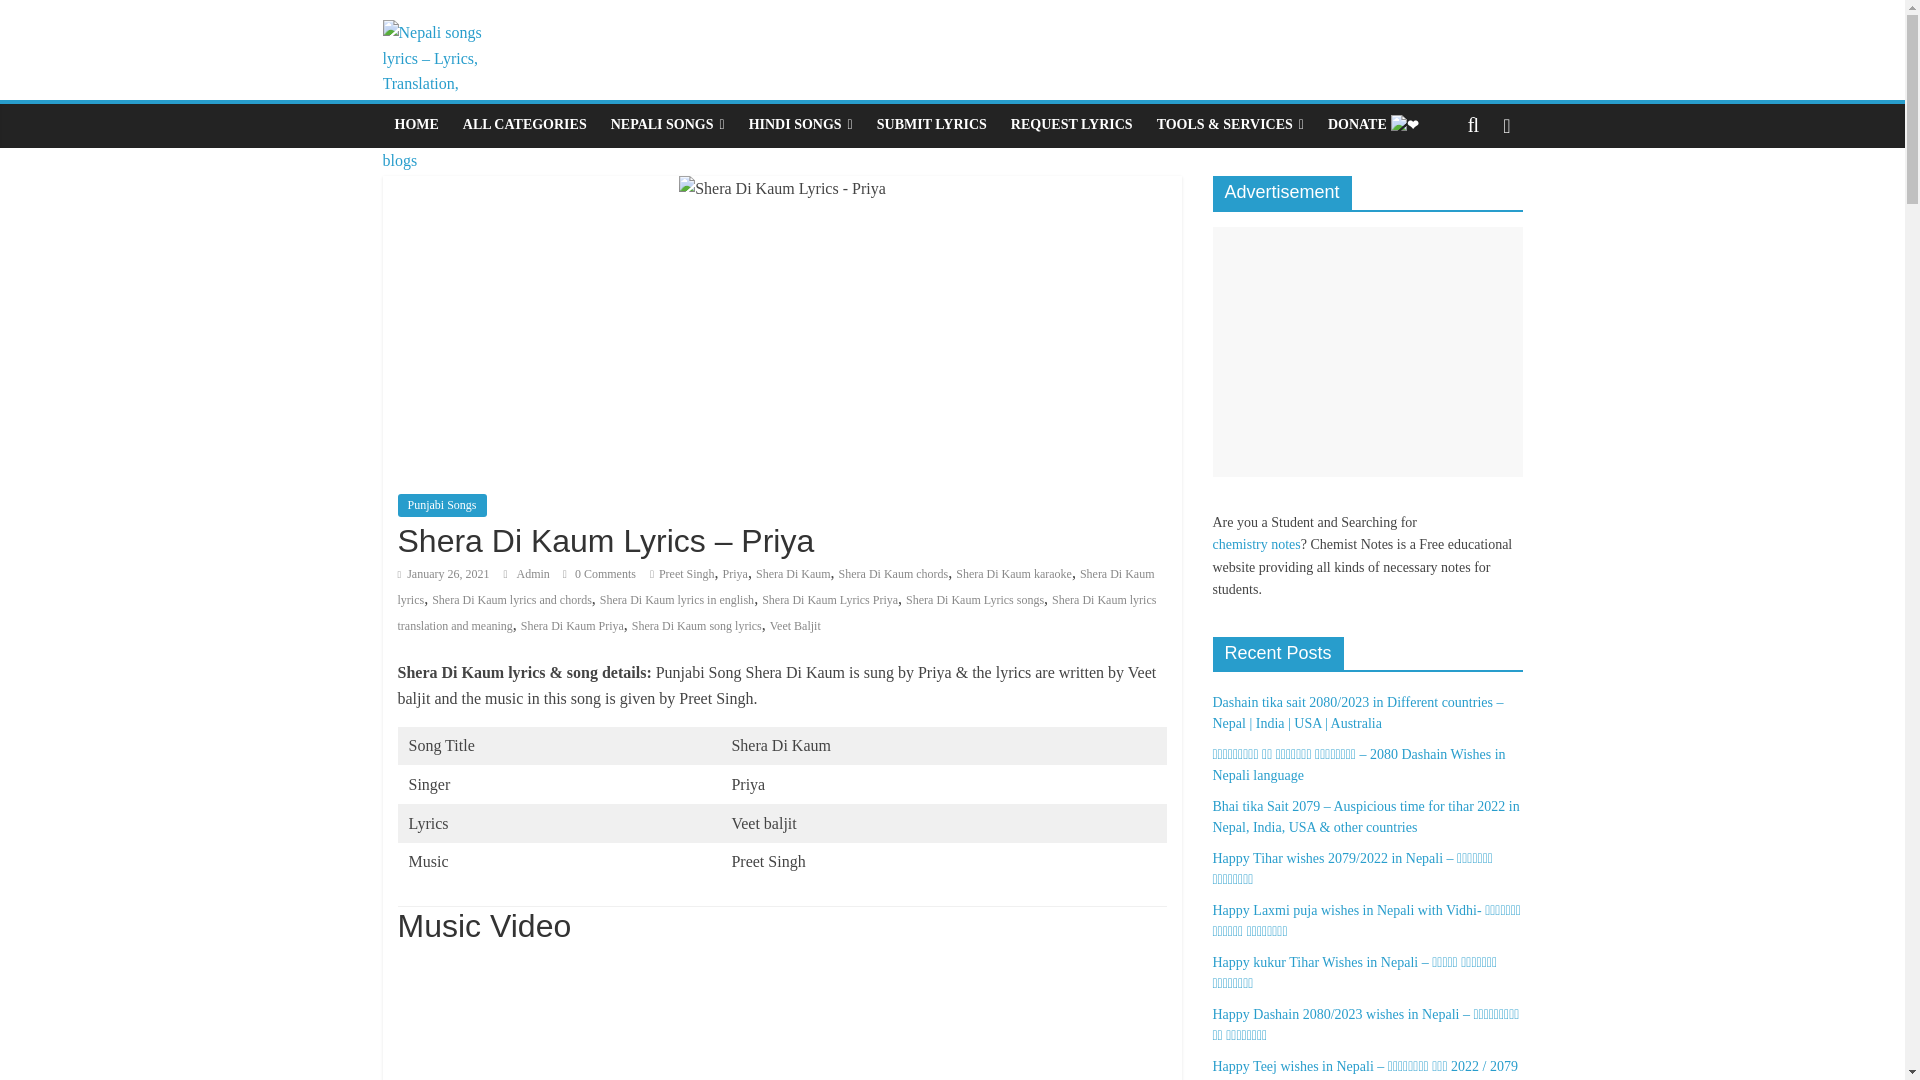  I want to click on DONATE, so click(1374, 125).